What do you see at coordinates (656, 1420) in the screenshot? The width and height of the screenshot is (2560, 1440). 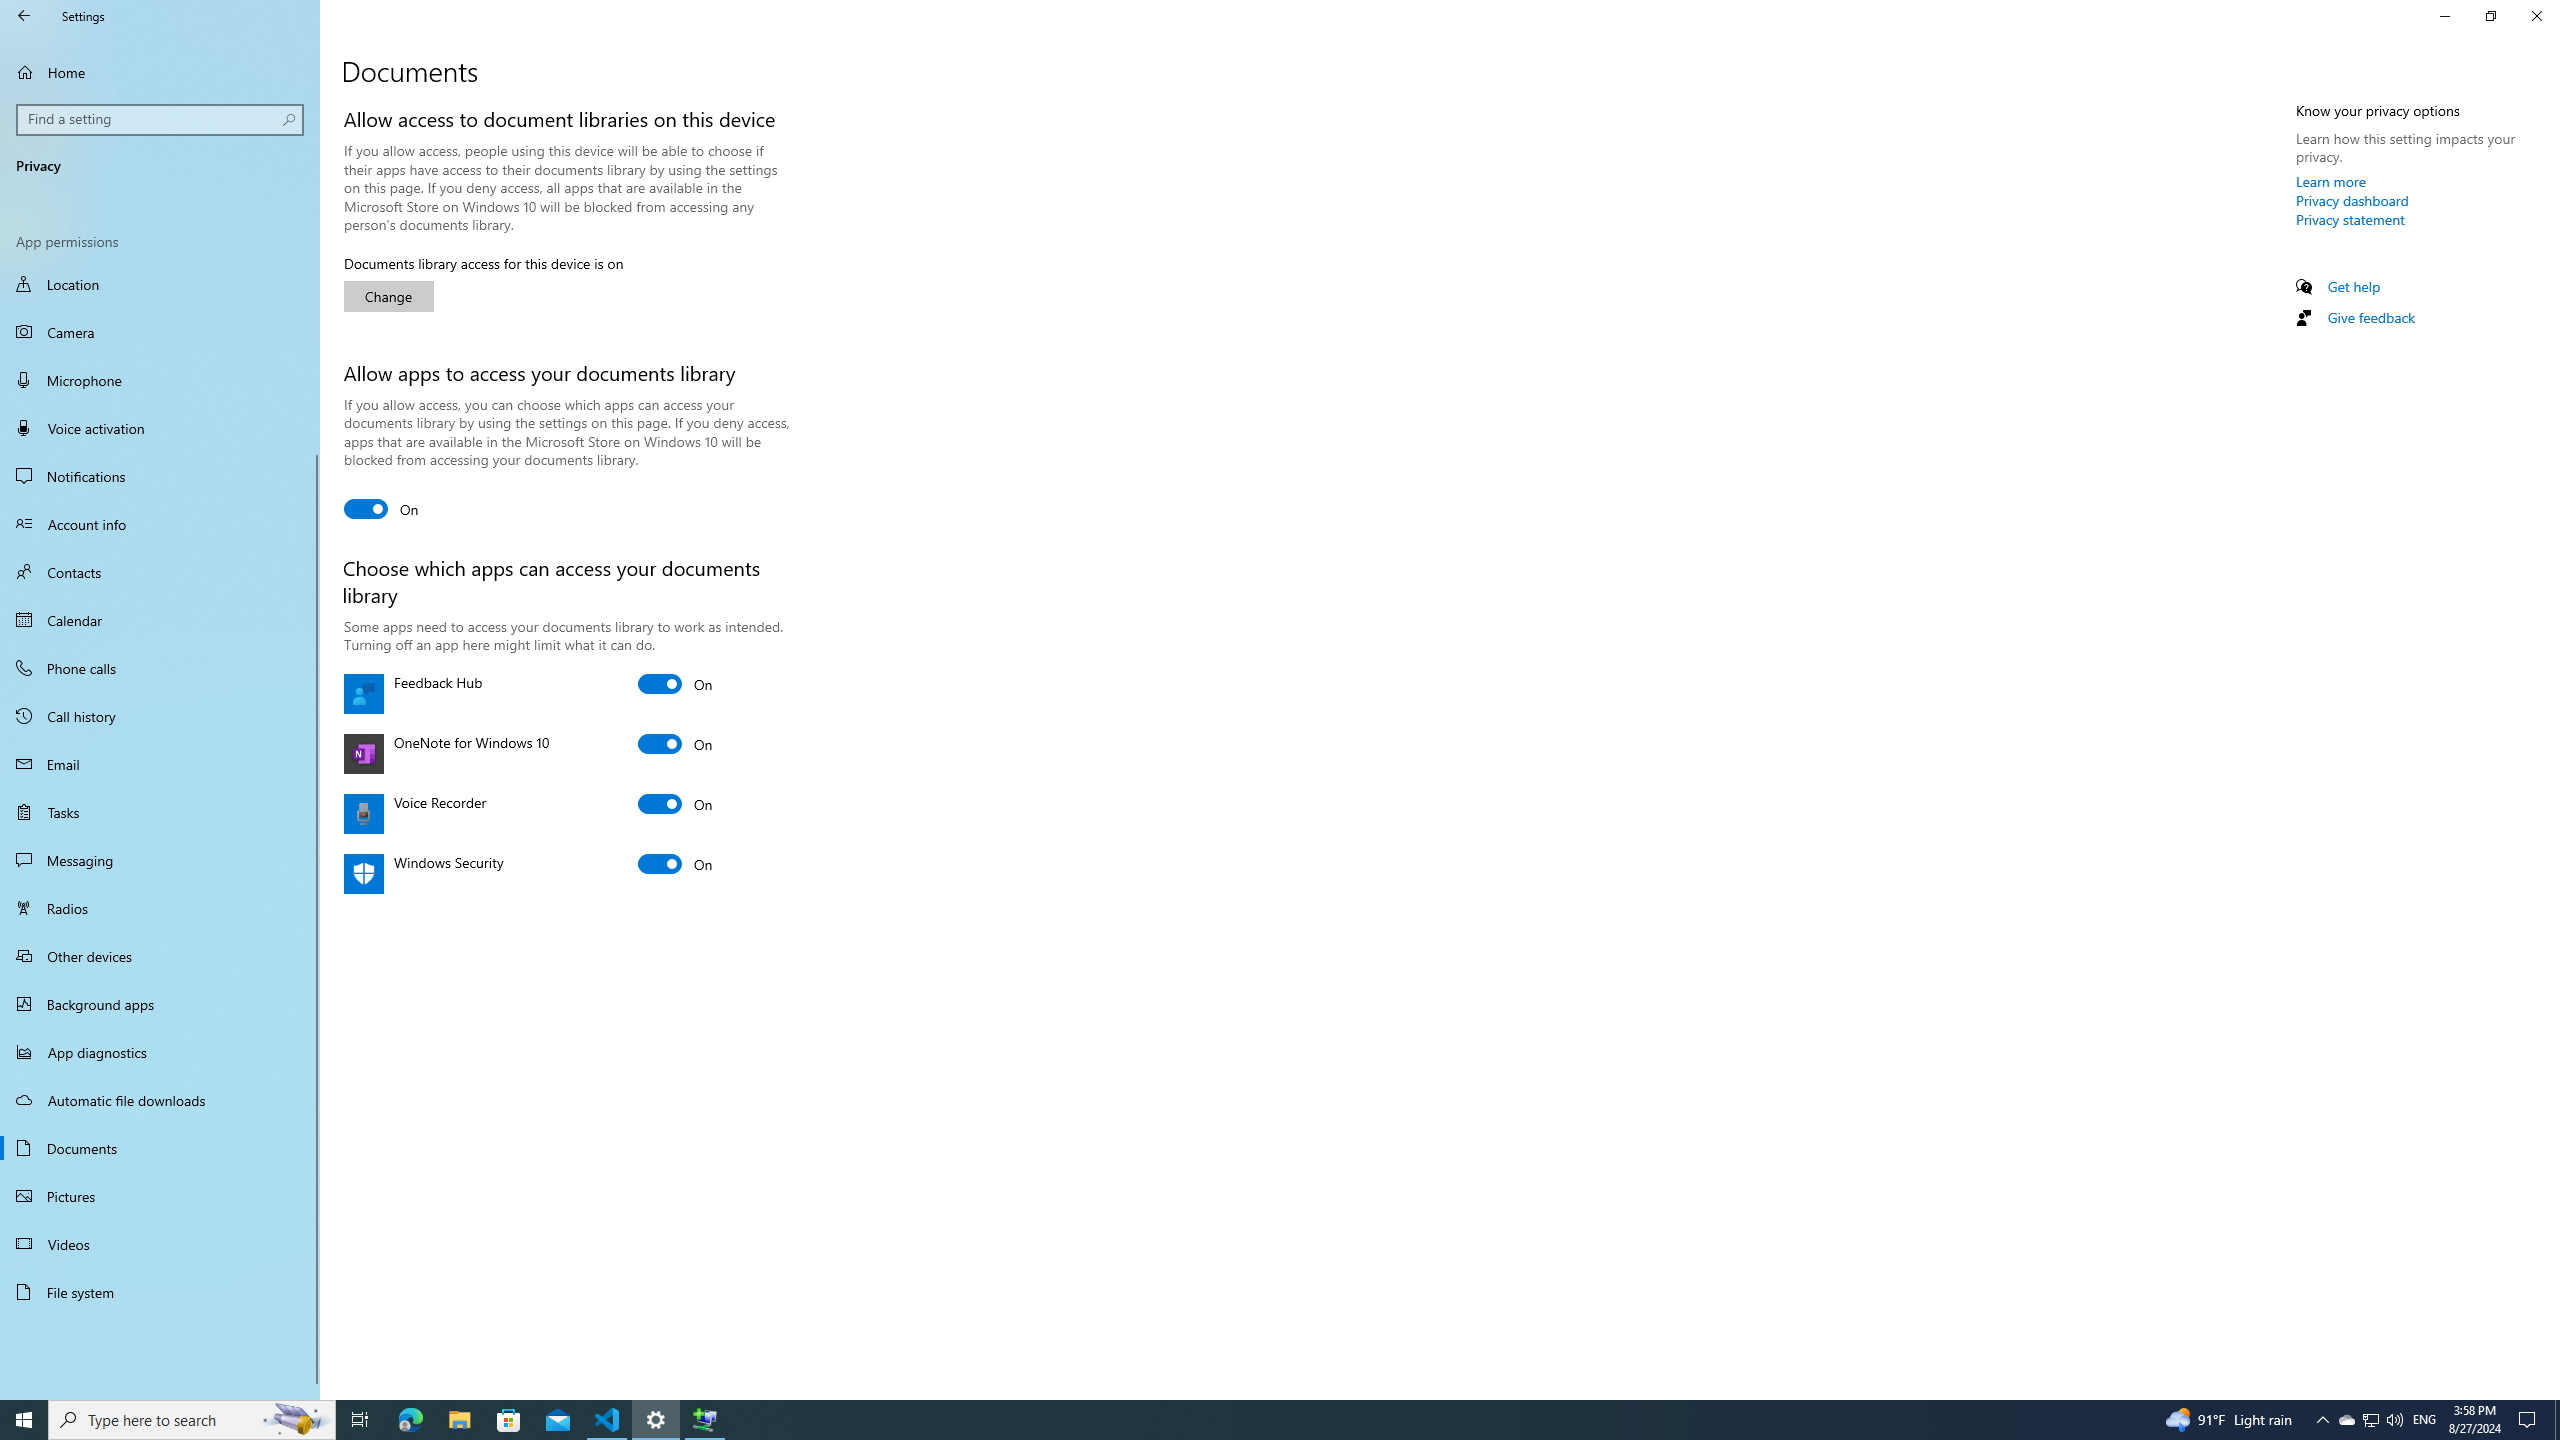 I see `Settings - 1 running window` at bounding box center [656, 1420].